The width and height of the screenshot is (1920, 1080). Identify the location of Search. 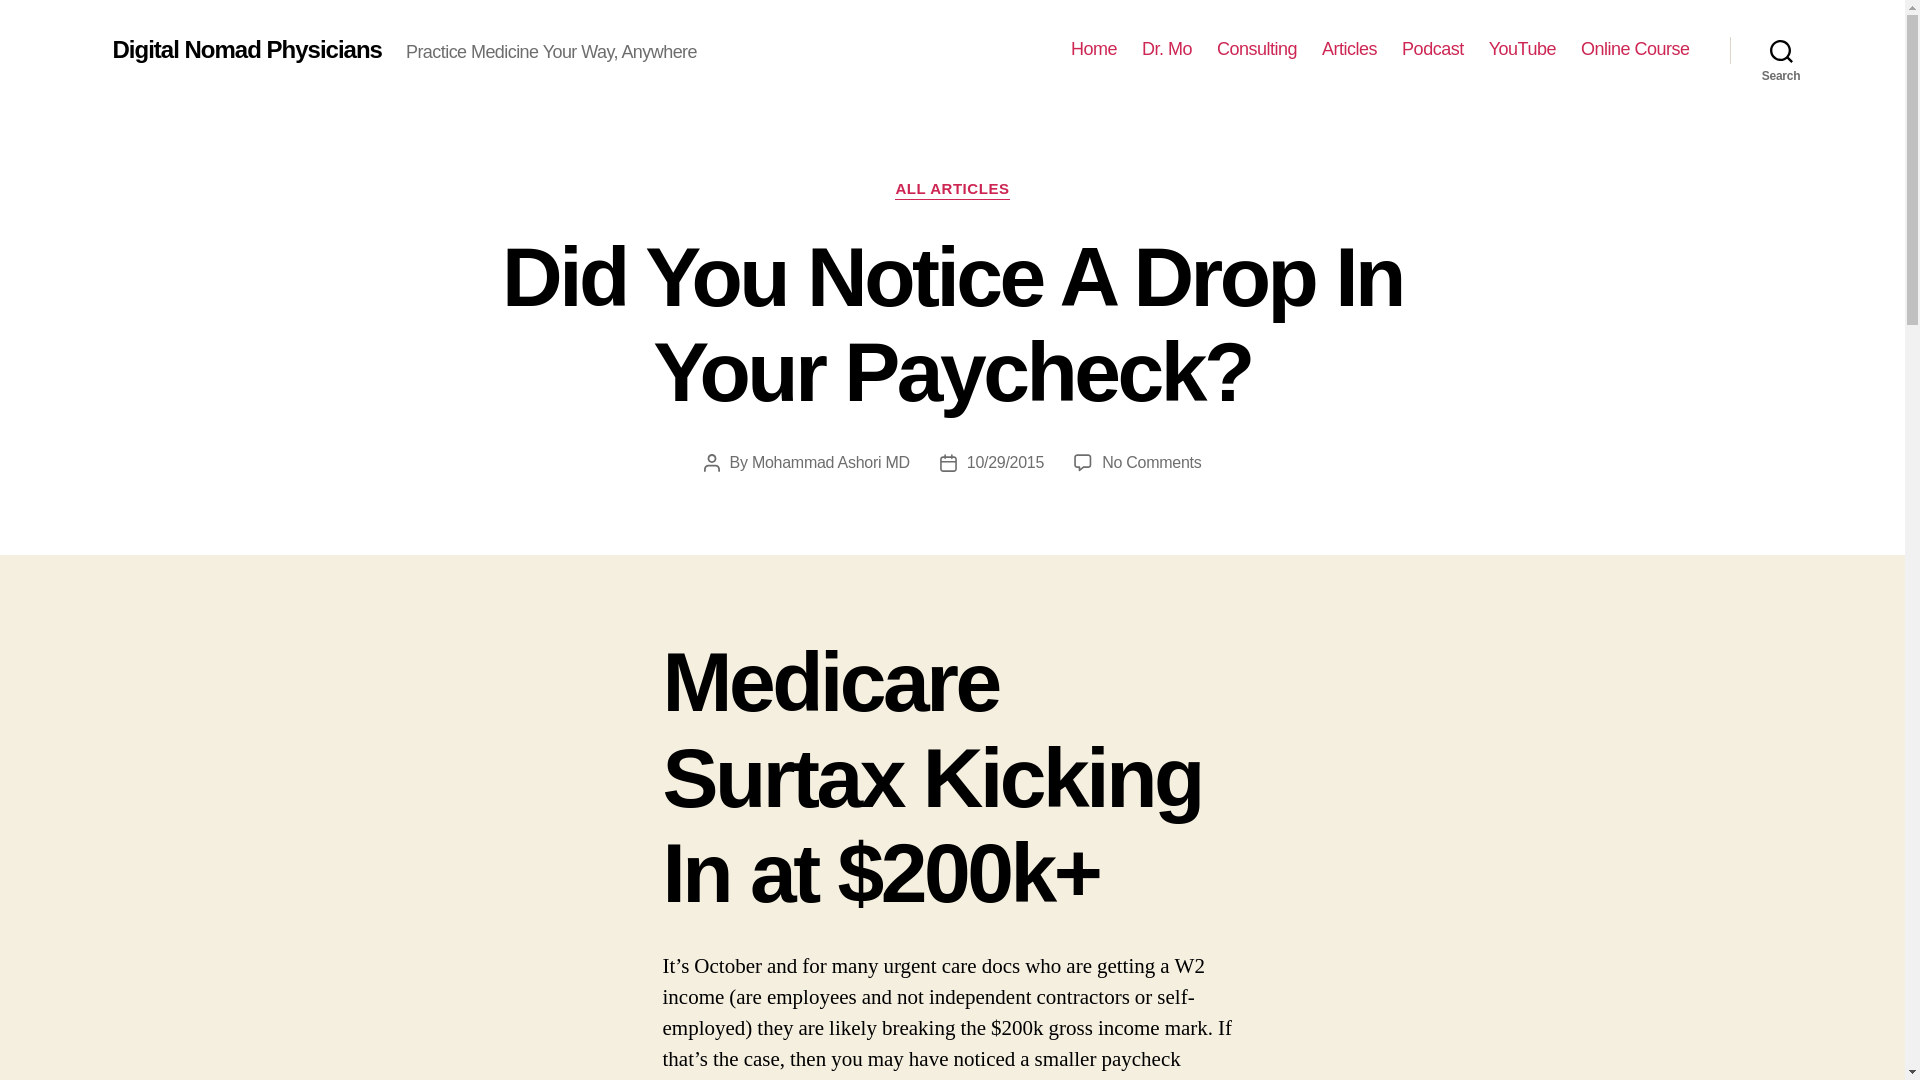
(952, 190).